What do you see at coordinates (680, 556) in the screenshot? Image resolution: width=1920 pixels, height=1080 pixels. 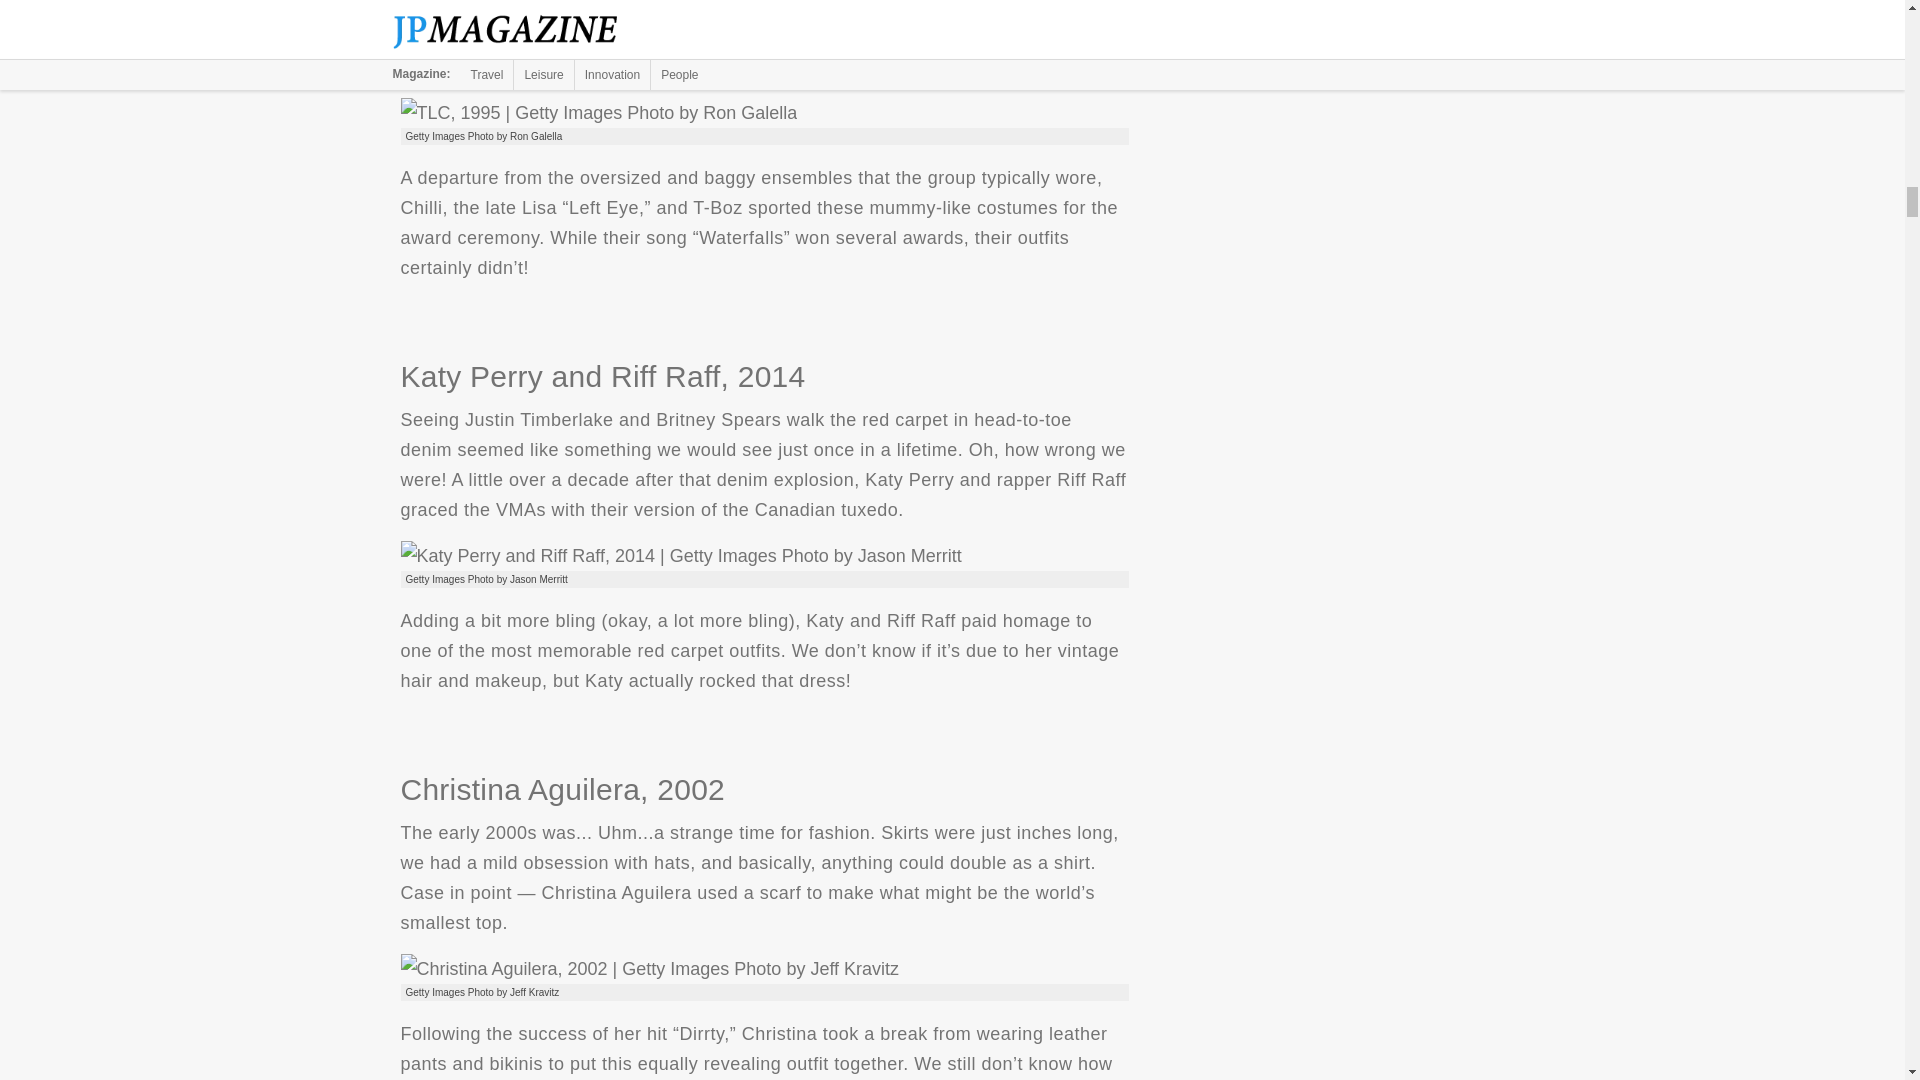 I see `Katy Perry and Riff Raff, 2014` at bounding box center [680, 556].